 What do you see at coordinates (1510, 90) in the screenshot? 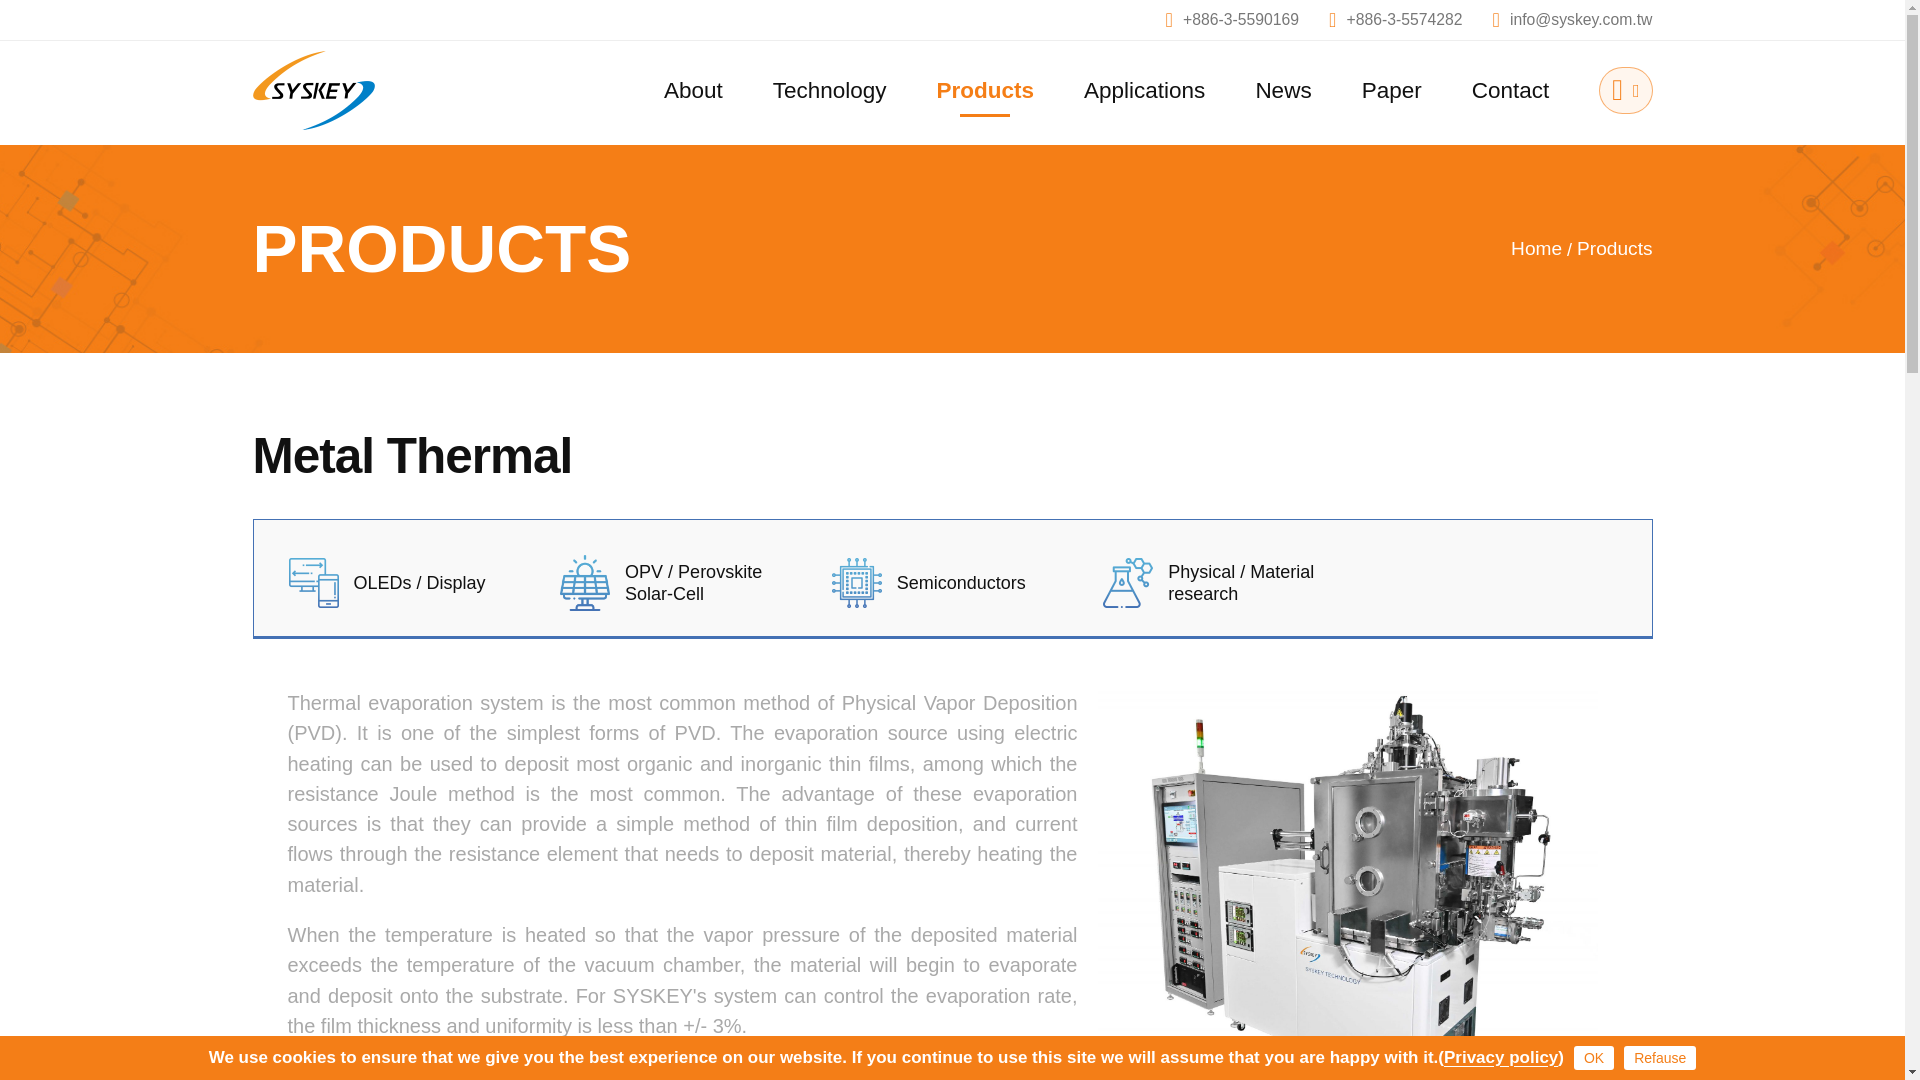
I see `Contact` at bounding box center [1510, 90].